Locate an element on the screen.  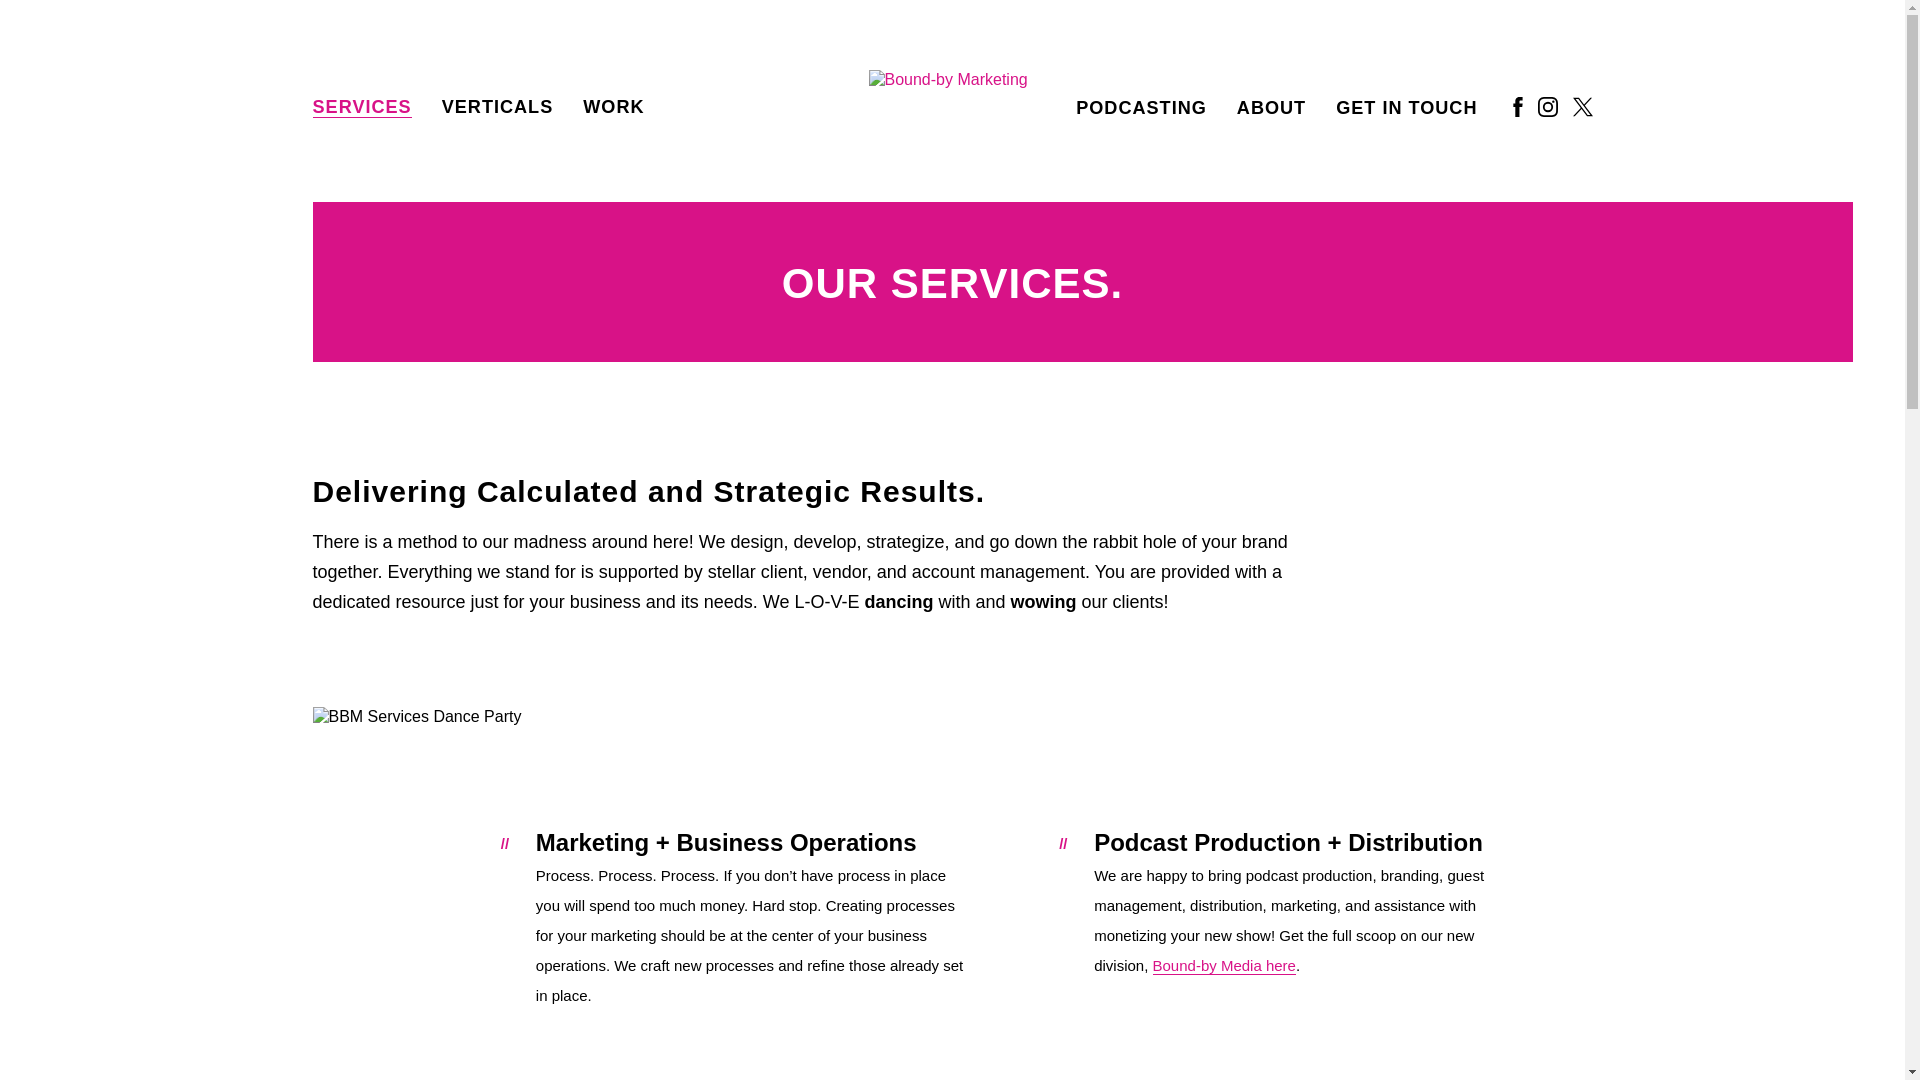
SERVICES is located at coordinates (360, 107).